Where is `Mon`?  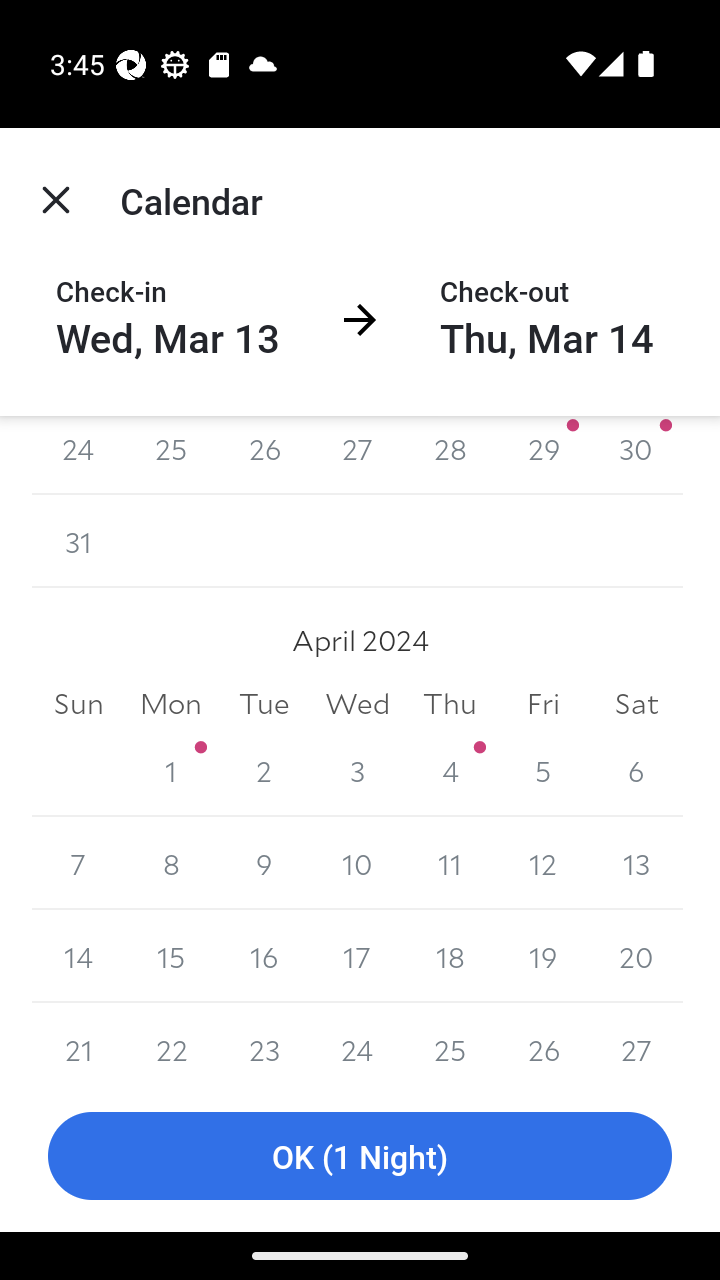
Mon is located at coordinates (172, 704).